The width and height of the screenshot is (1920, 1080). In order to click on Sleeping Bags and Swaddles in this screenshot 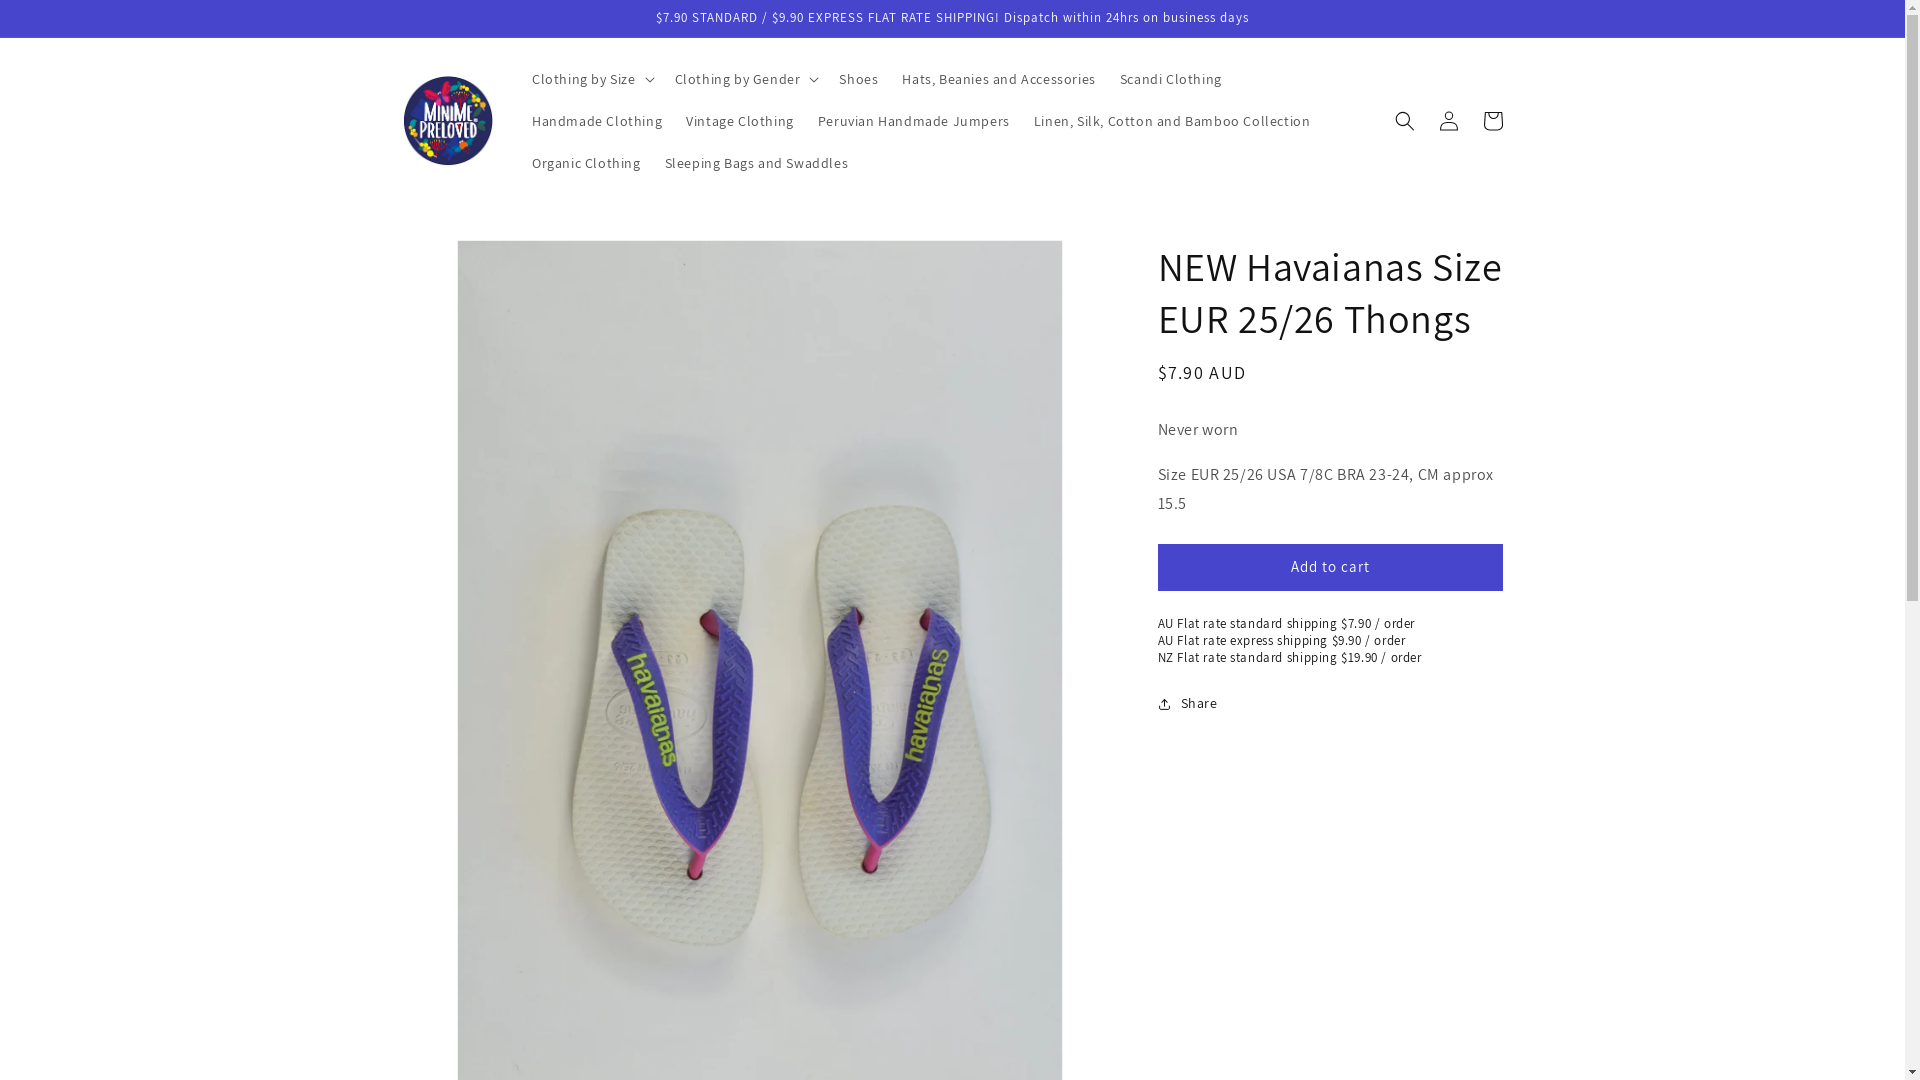, I will do `click(757, 163)`.